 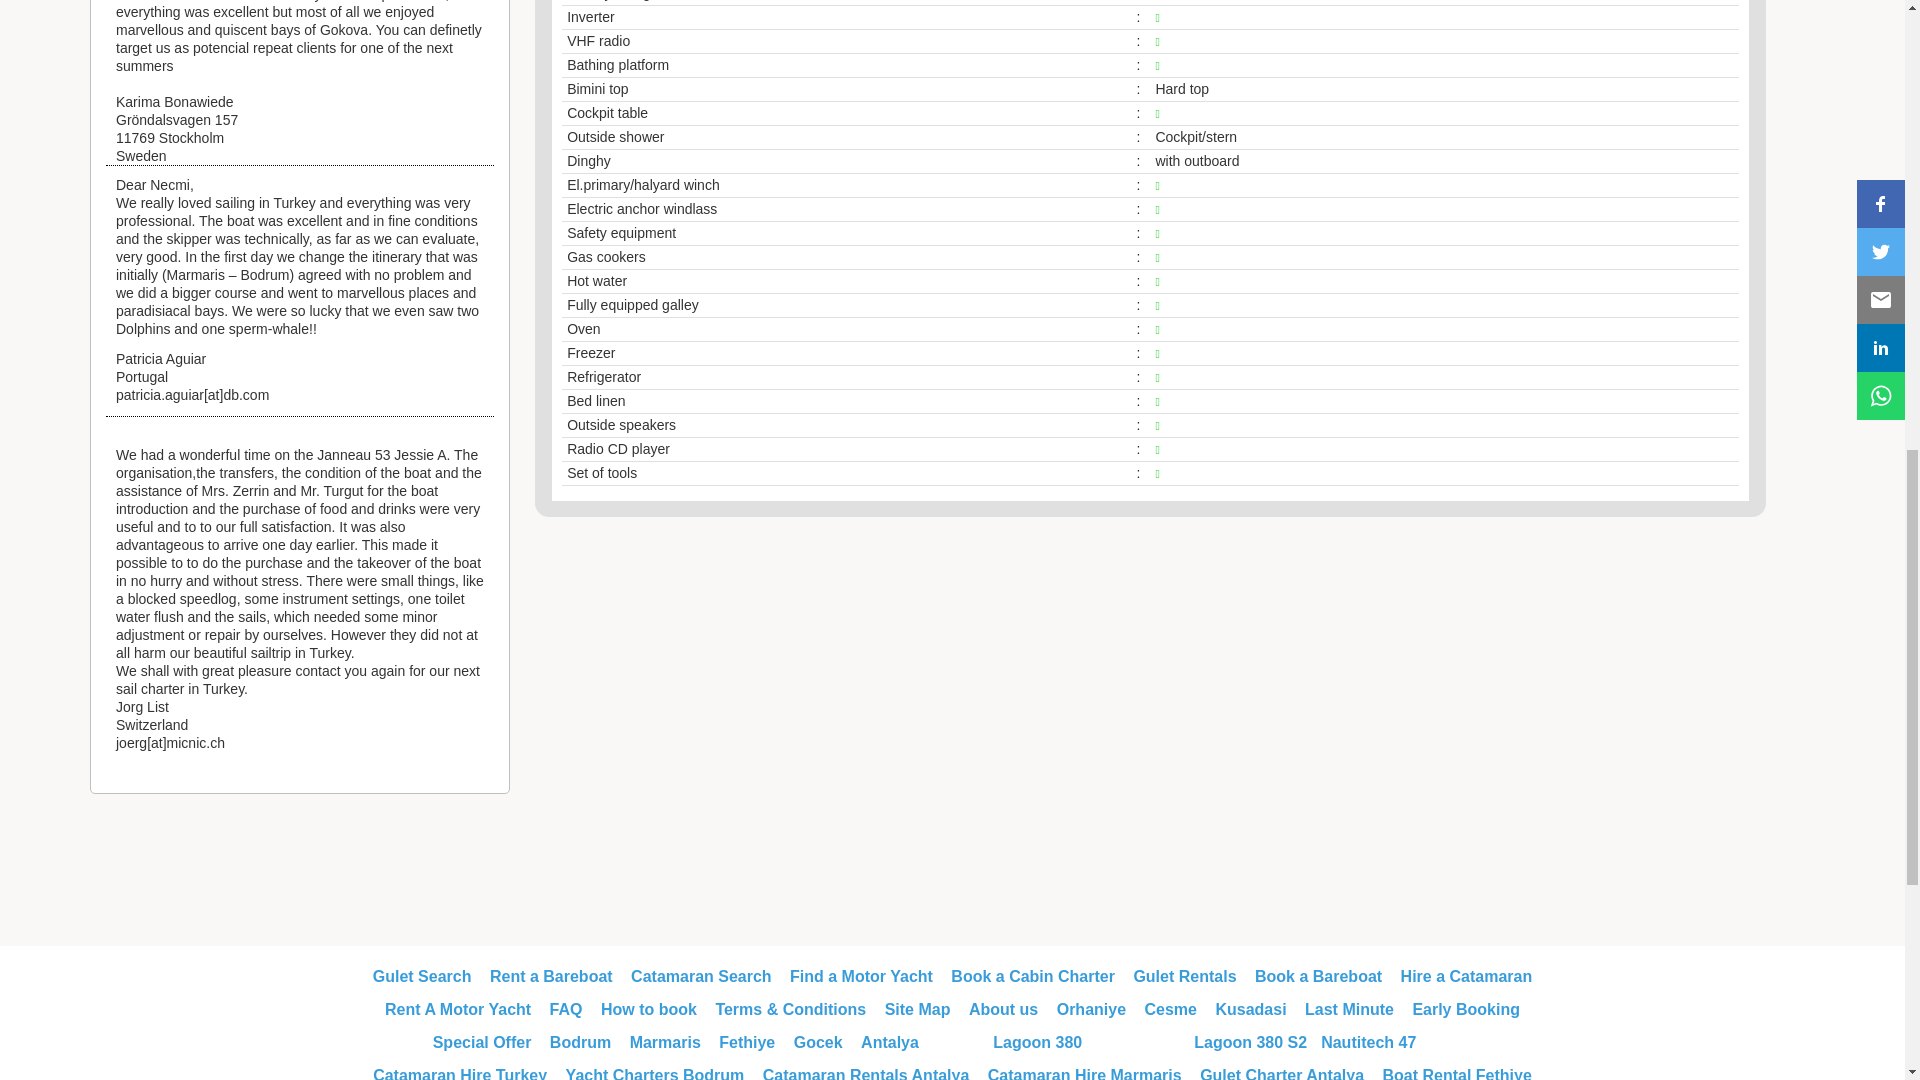 What do you see at coordinates (1250, 1010) in the screenshot?
I see `Kusadasi` at bounding box center [1250, 1010].